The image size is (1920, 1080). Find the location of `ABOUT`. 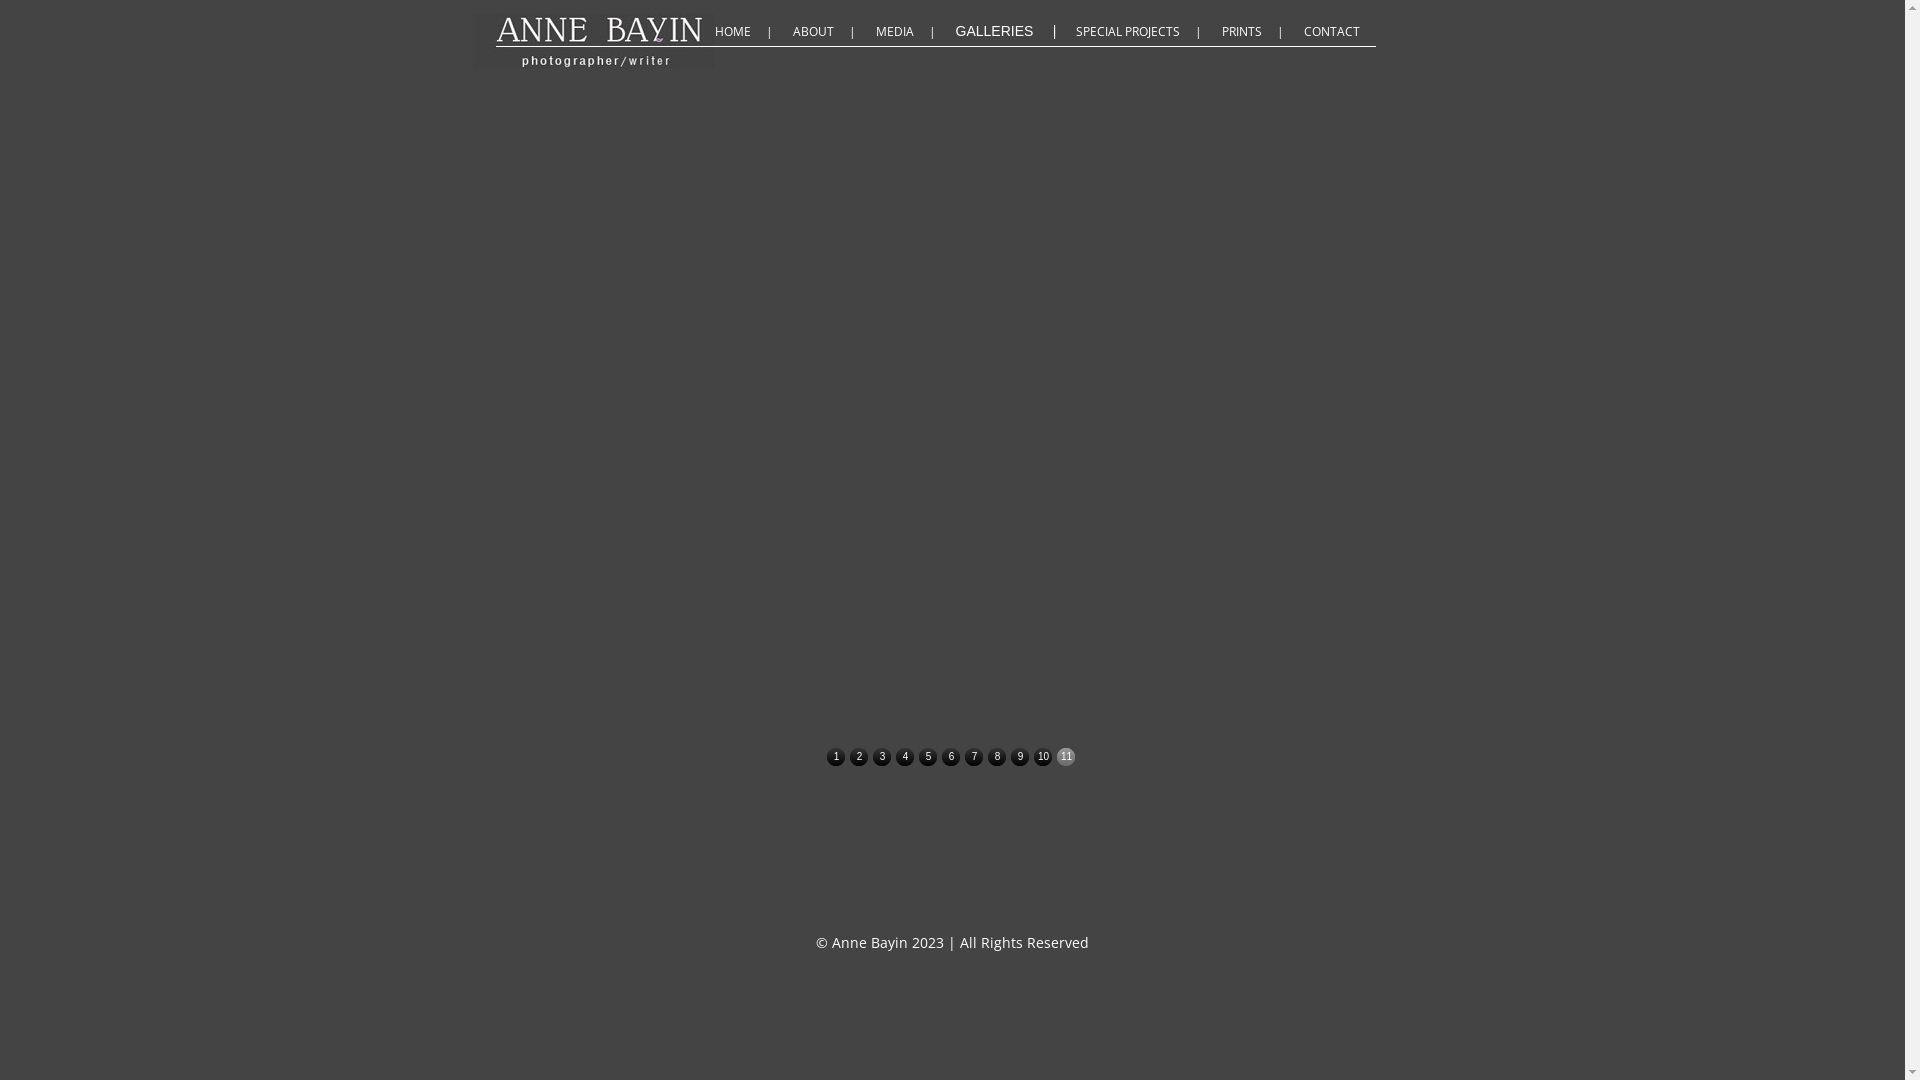

ABOUT is located at coordinates (826, 32).